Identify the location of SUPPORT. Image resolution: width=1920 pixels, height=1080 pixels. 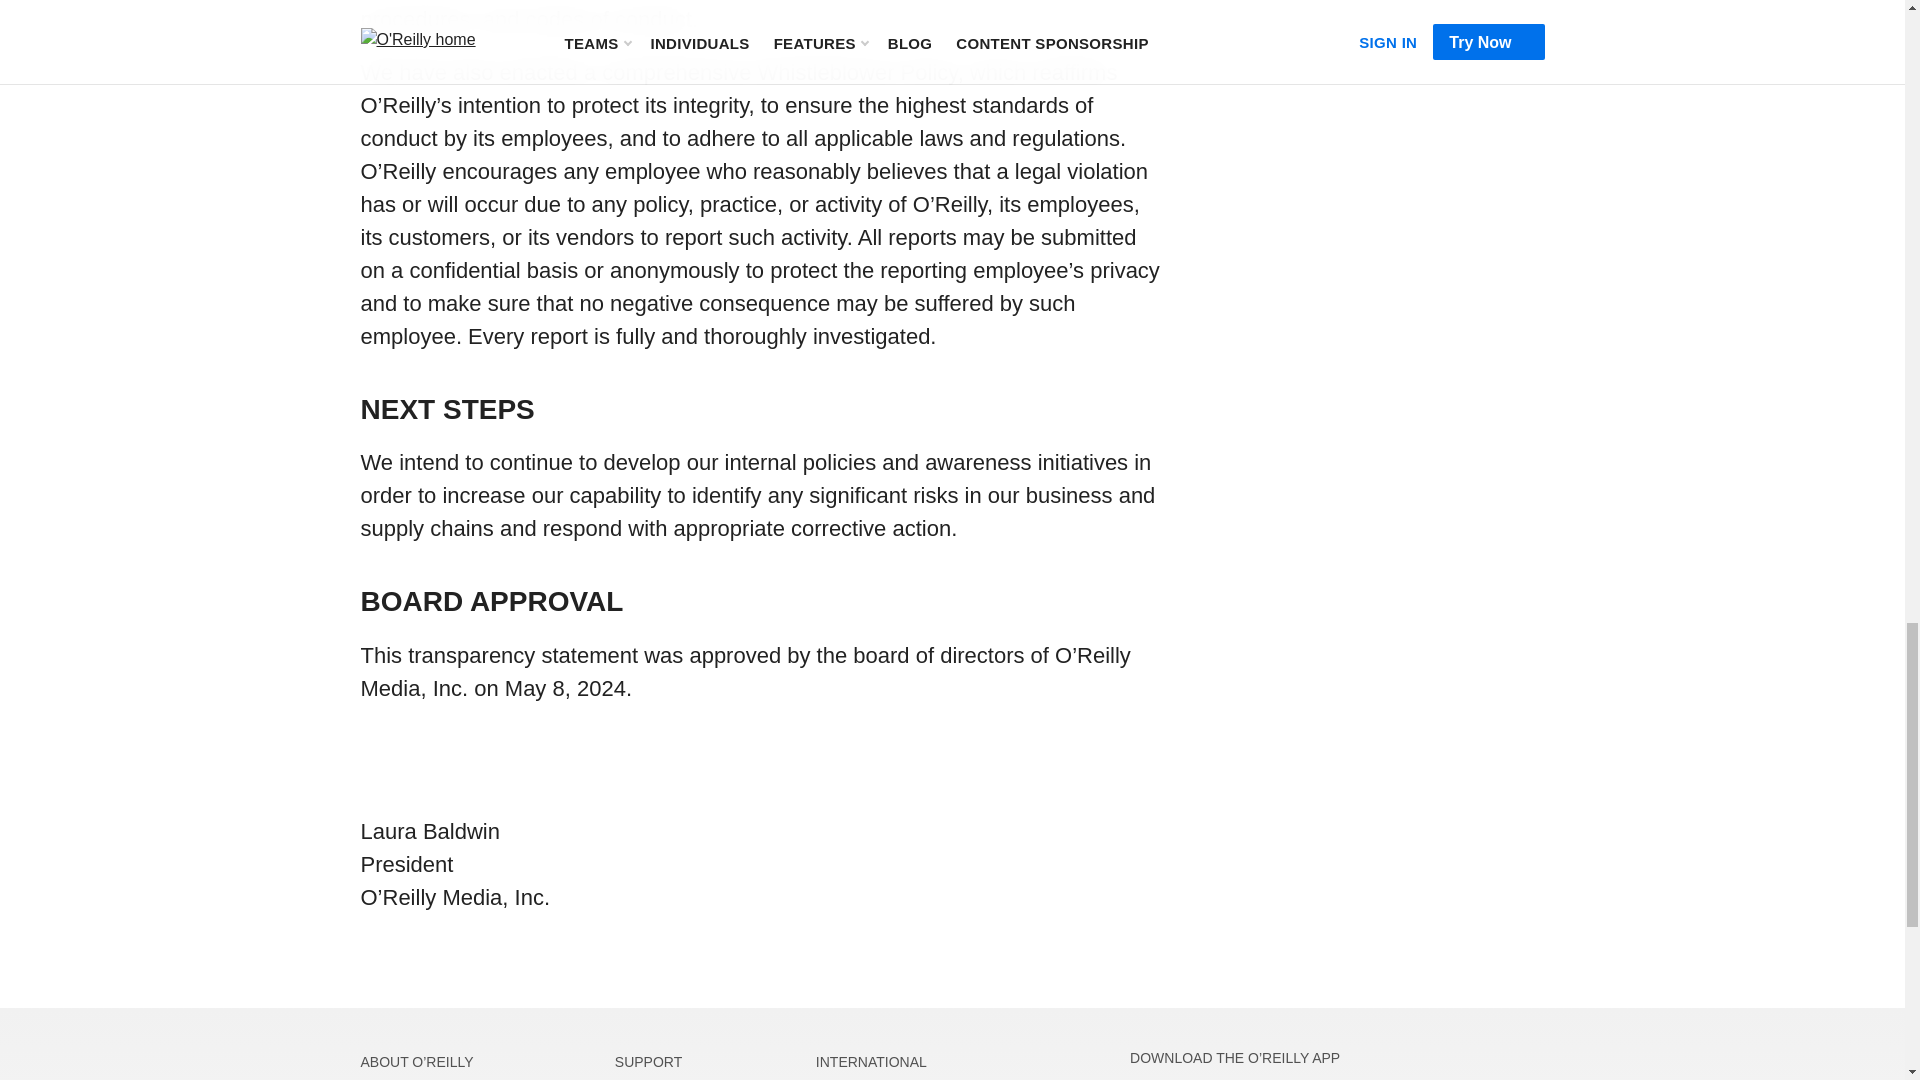
(648, 1062).